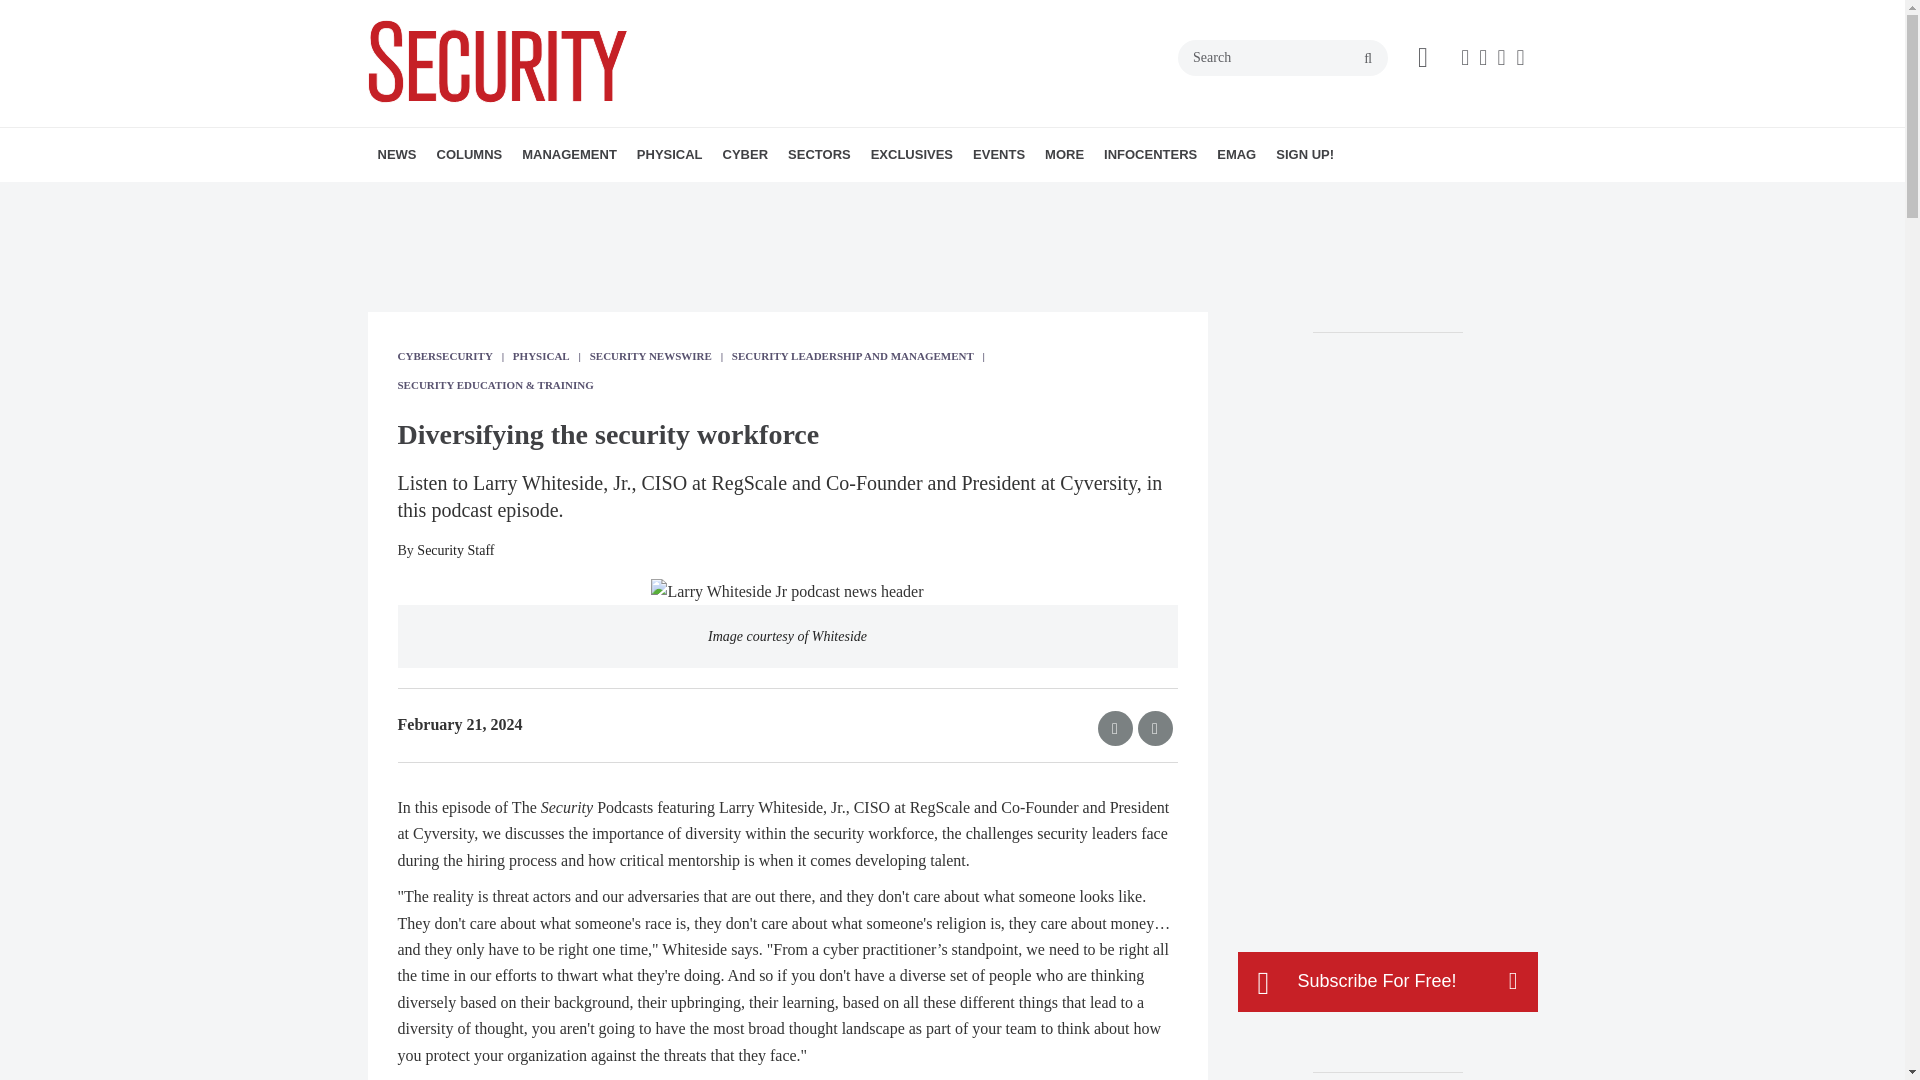 The image size is (1920, 1080). Describe the element at coordinates (1368, 58) in the screenshot. I see `search` at that location.